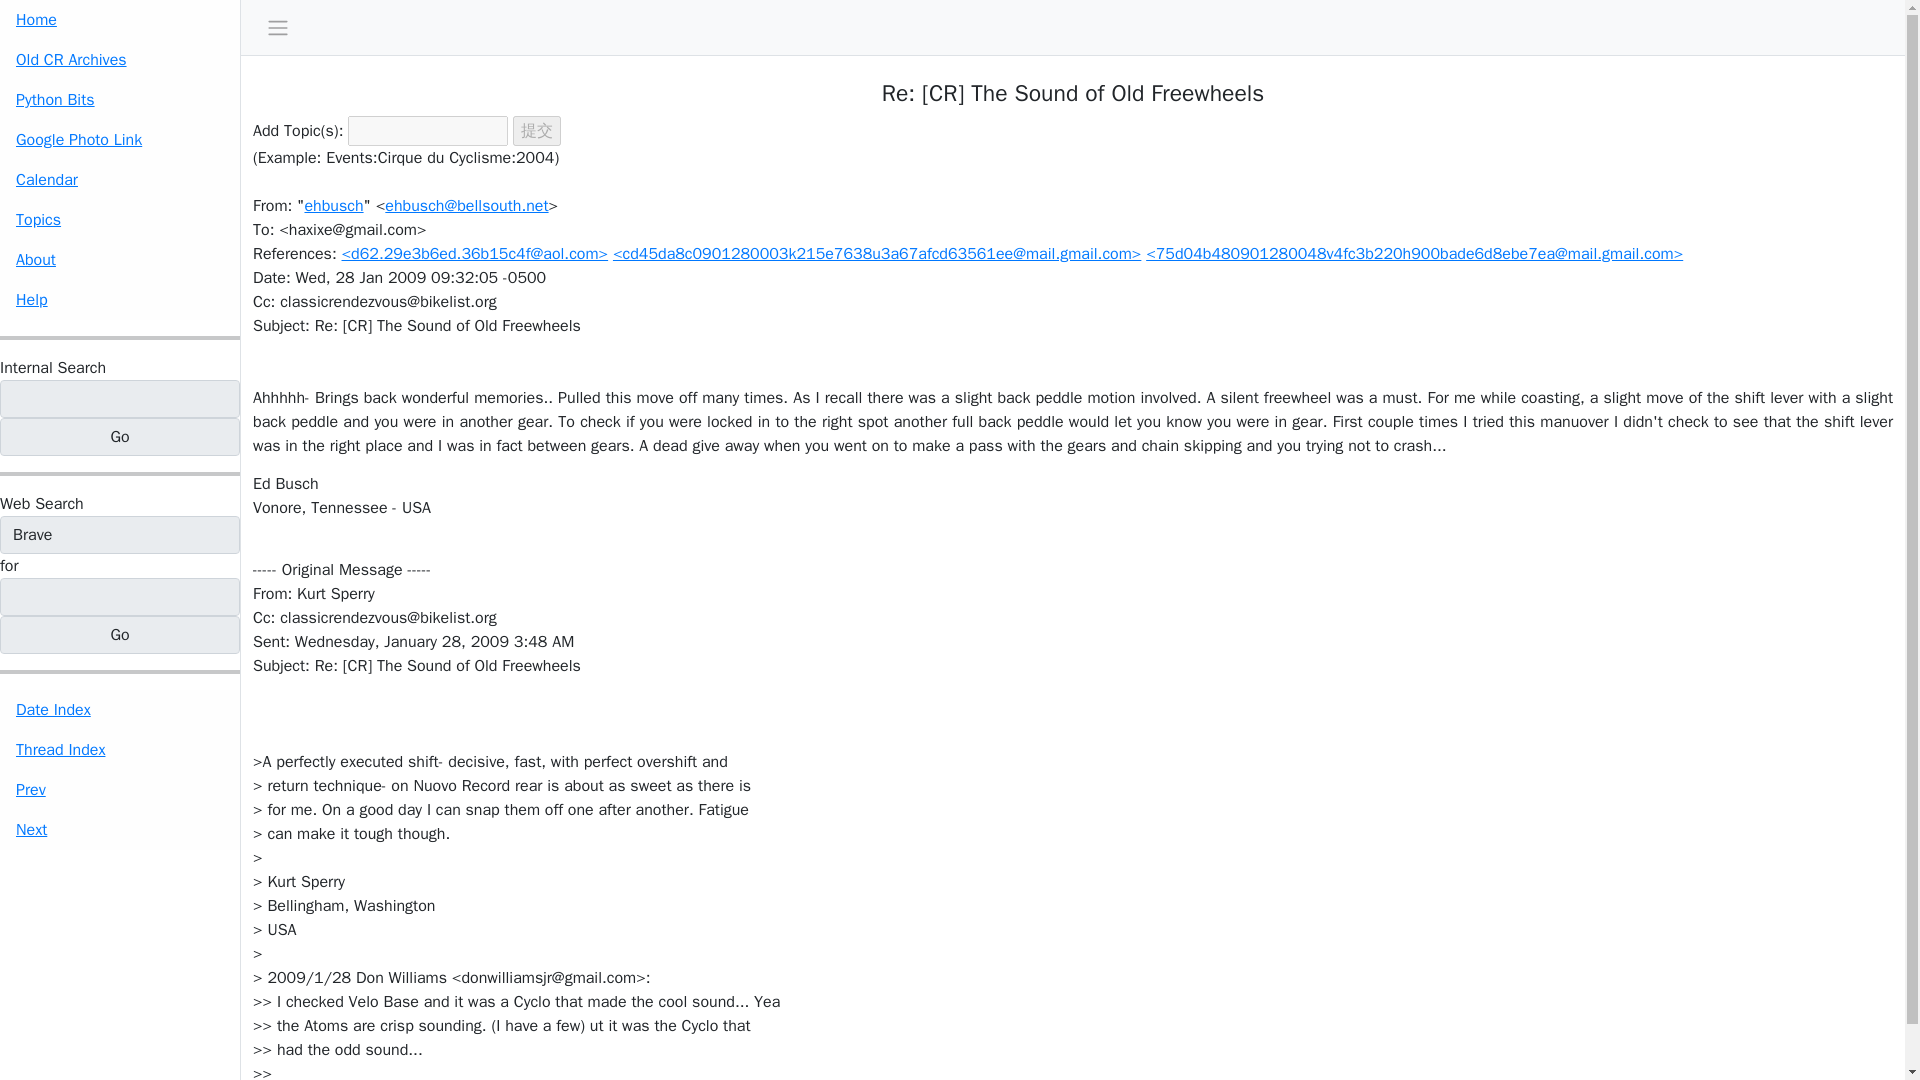 This screenshot has height=1080, width=1920. Describe the element at coordinates (120, 634) in the screenshot. I see `Go` at that location.